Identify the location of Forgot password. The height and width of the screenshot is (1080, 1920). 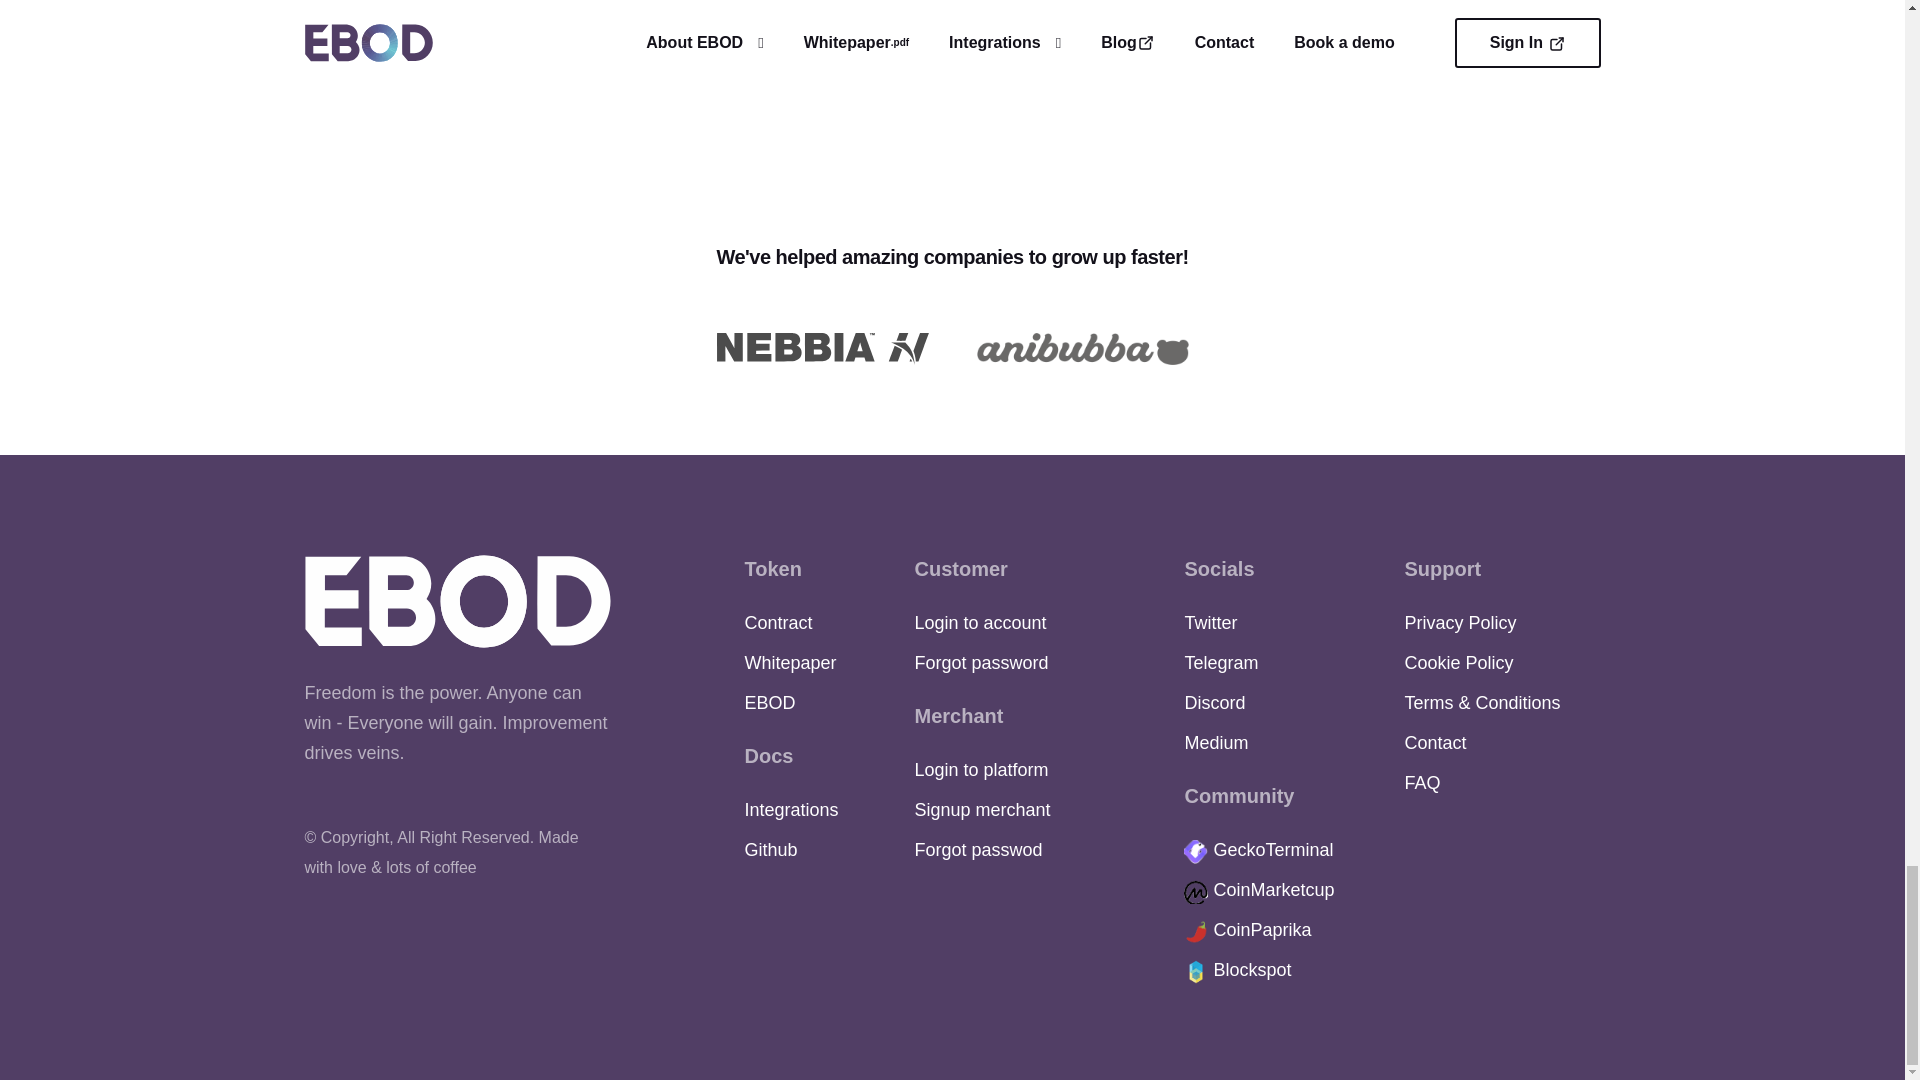
(980, 662).